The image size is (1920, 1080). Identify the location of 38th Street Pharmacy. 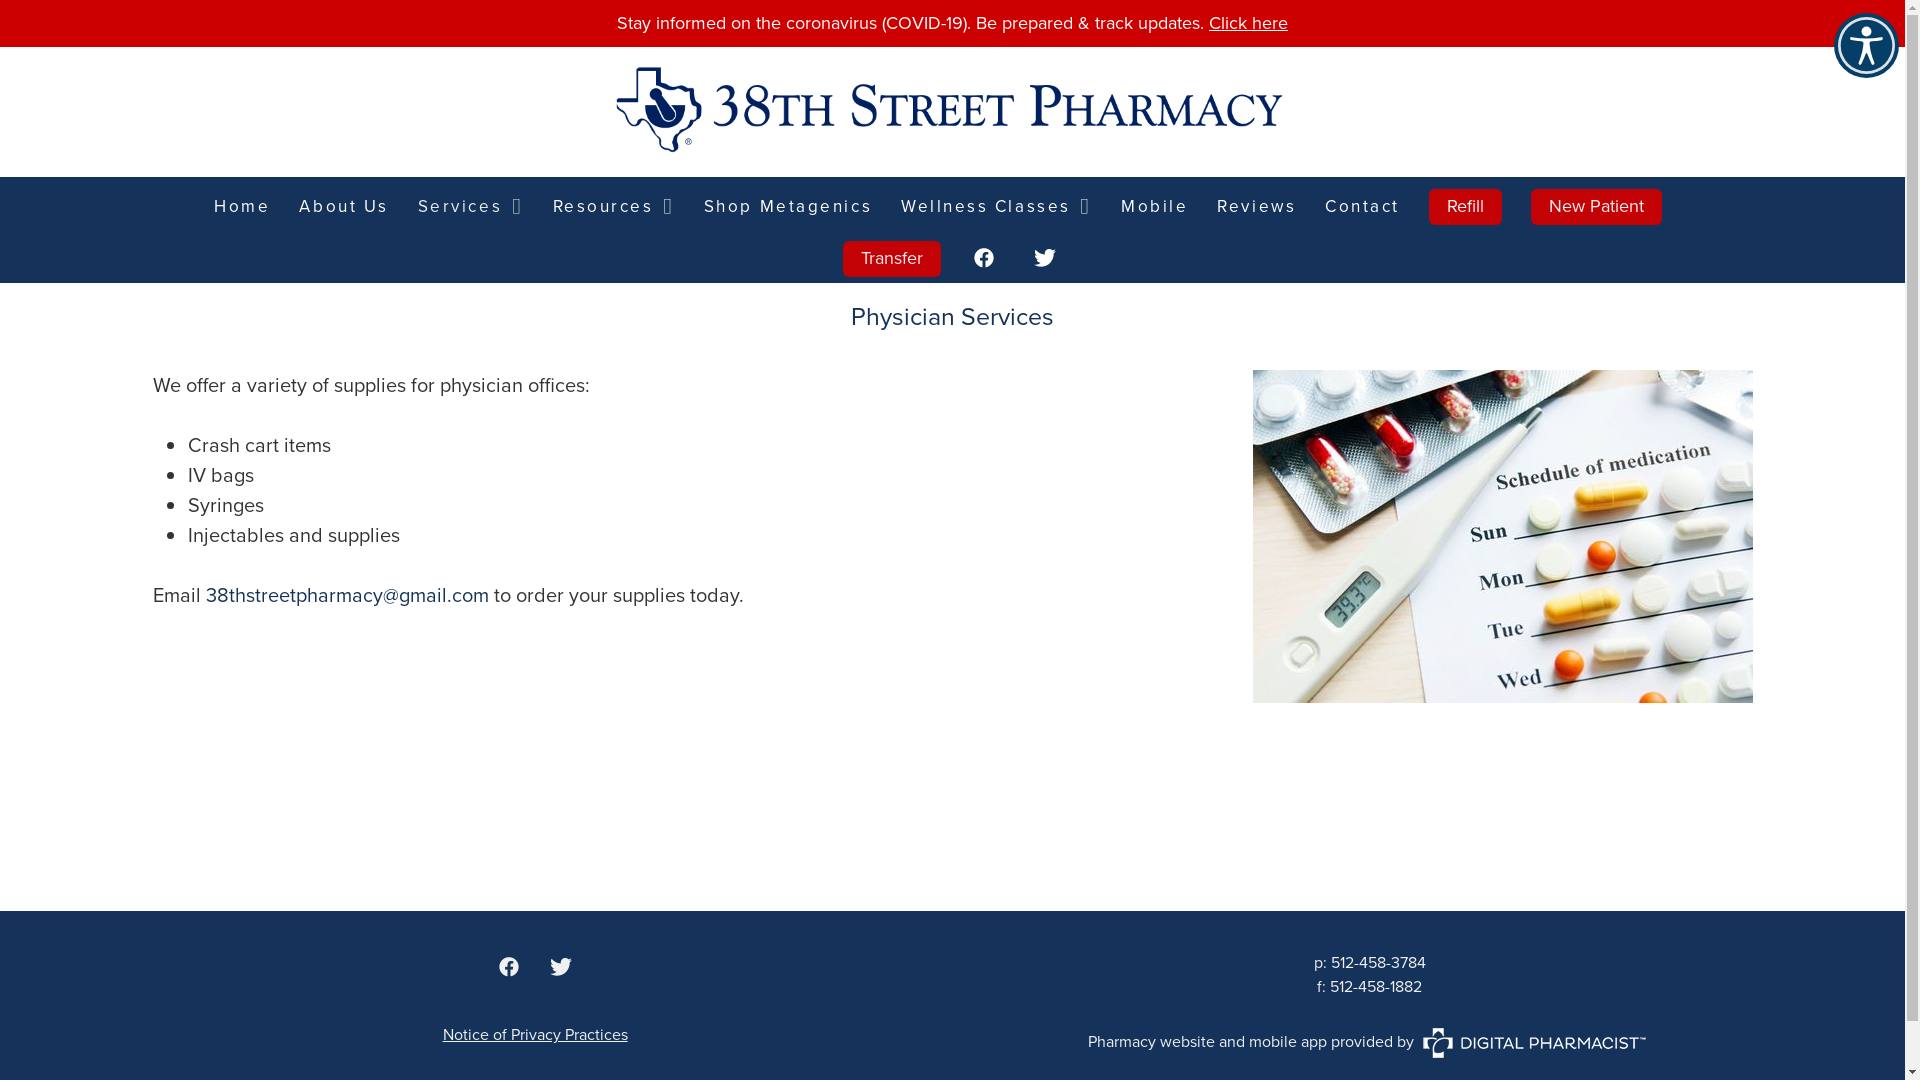
(953, 112).